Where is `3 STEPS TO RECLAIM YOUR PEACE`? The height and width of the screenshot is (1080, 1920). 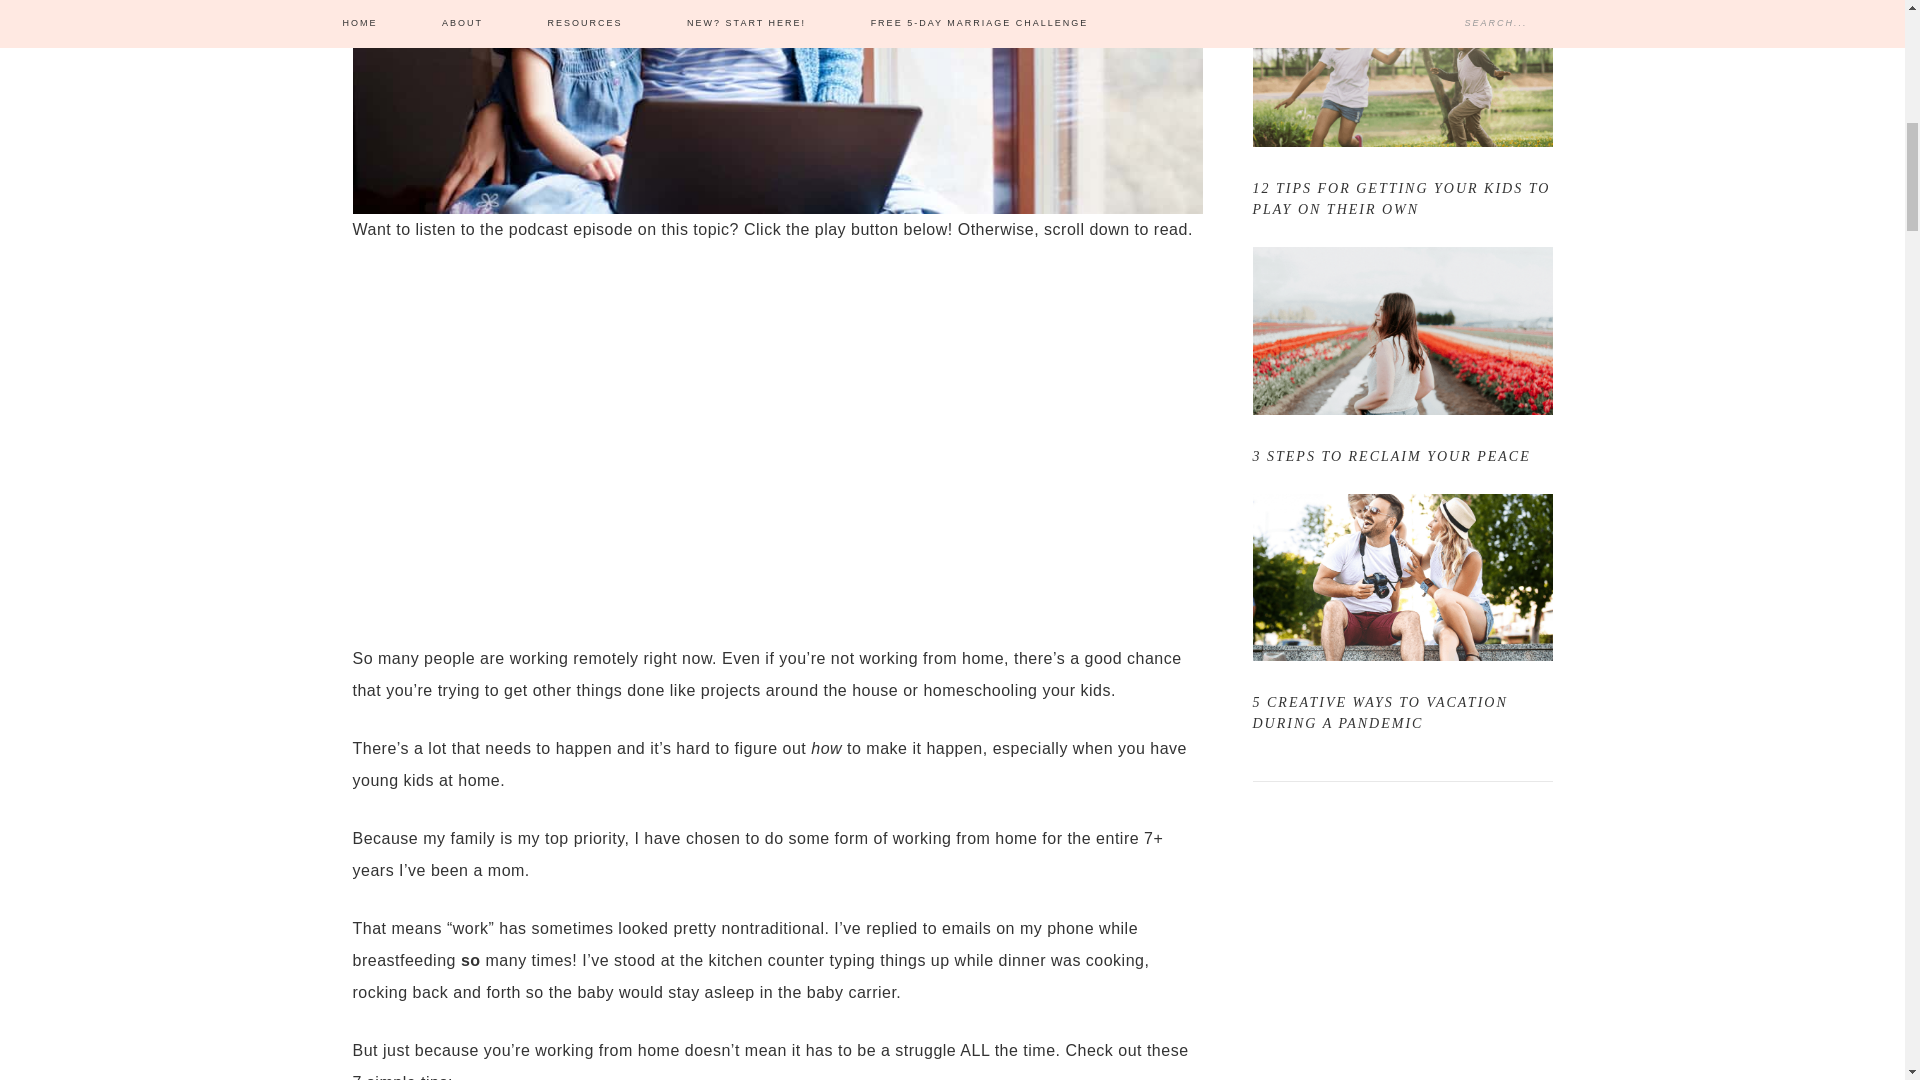 3 STEPS TO RECLAIM YOUR PEACE is located at coordinates (1390, 456).